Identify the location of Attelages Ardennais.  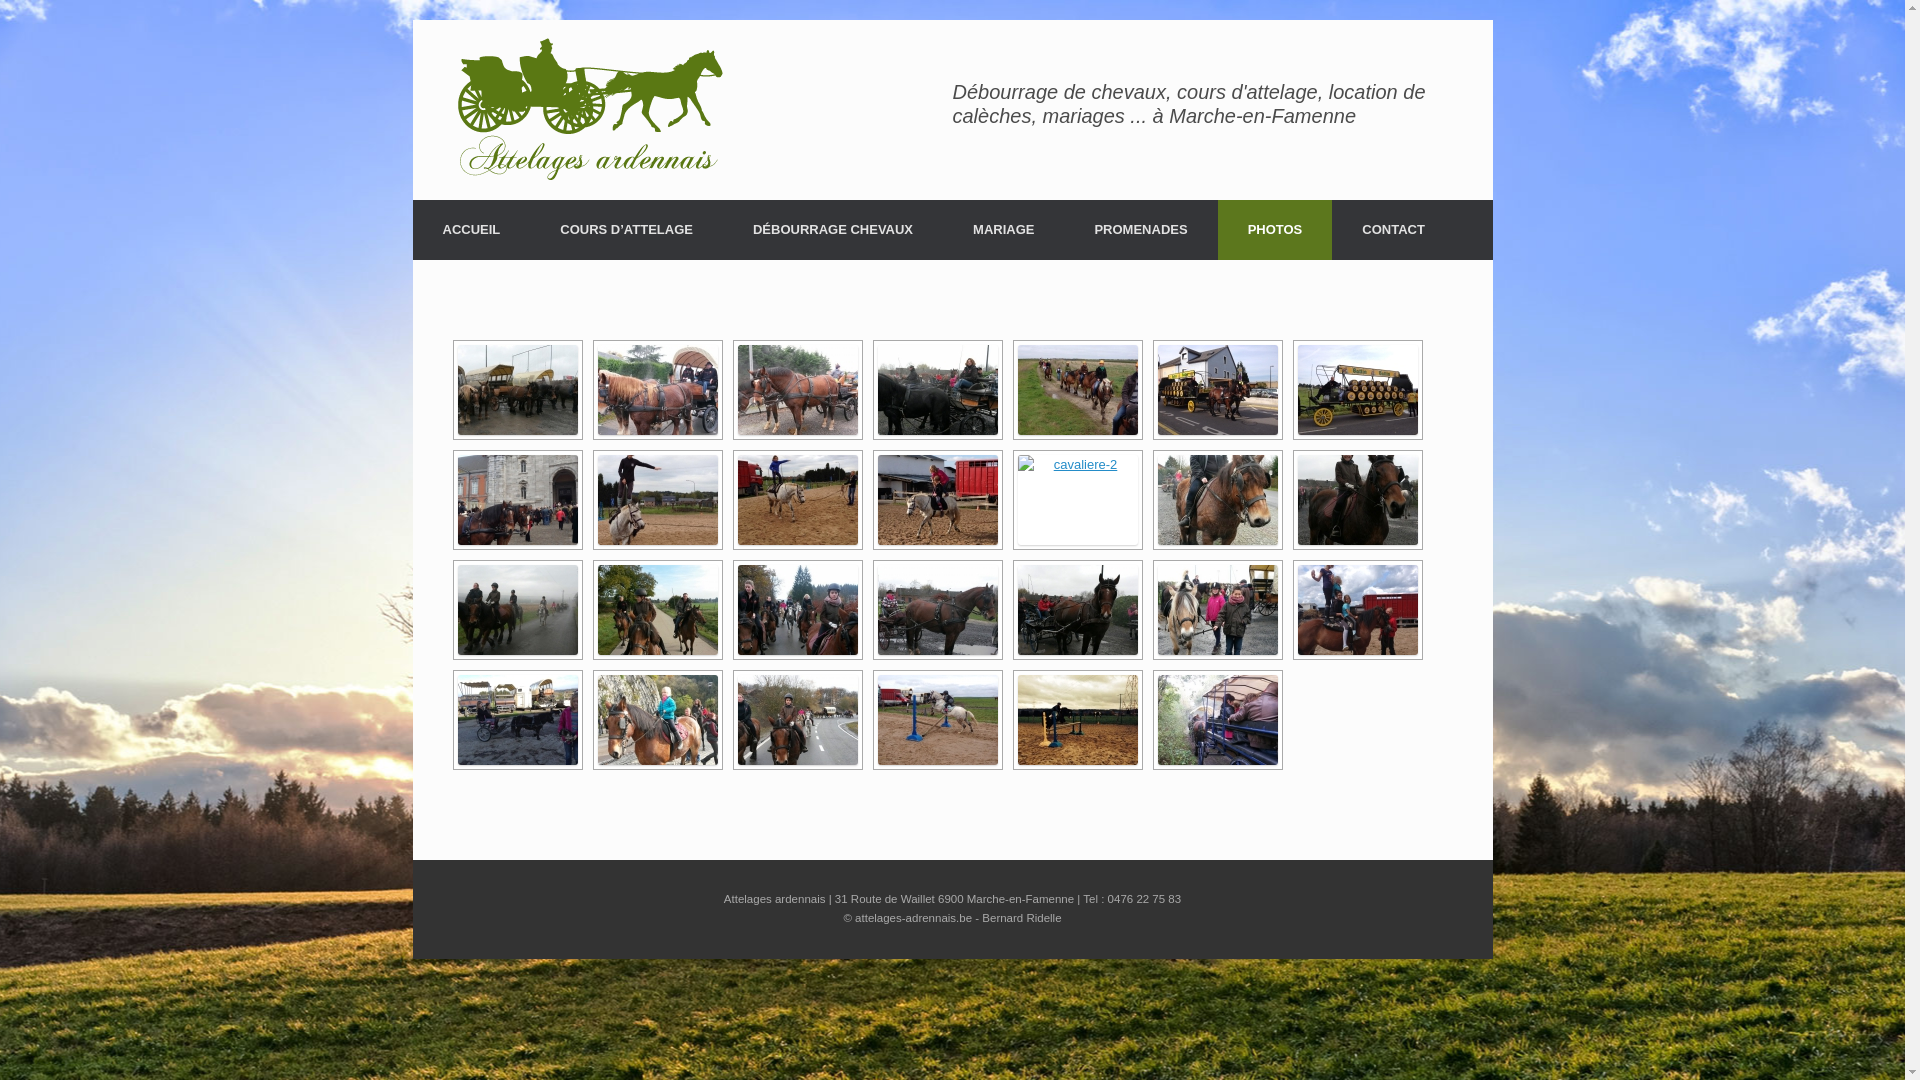
(590, 110).